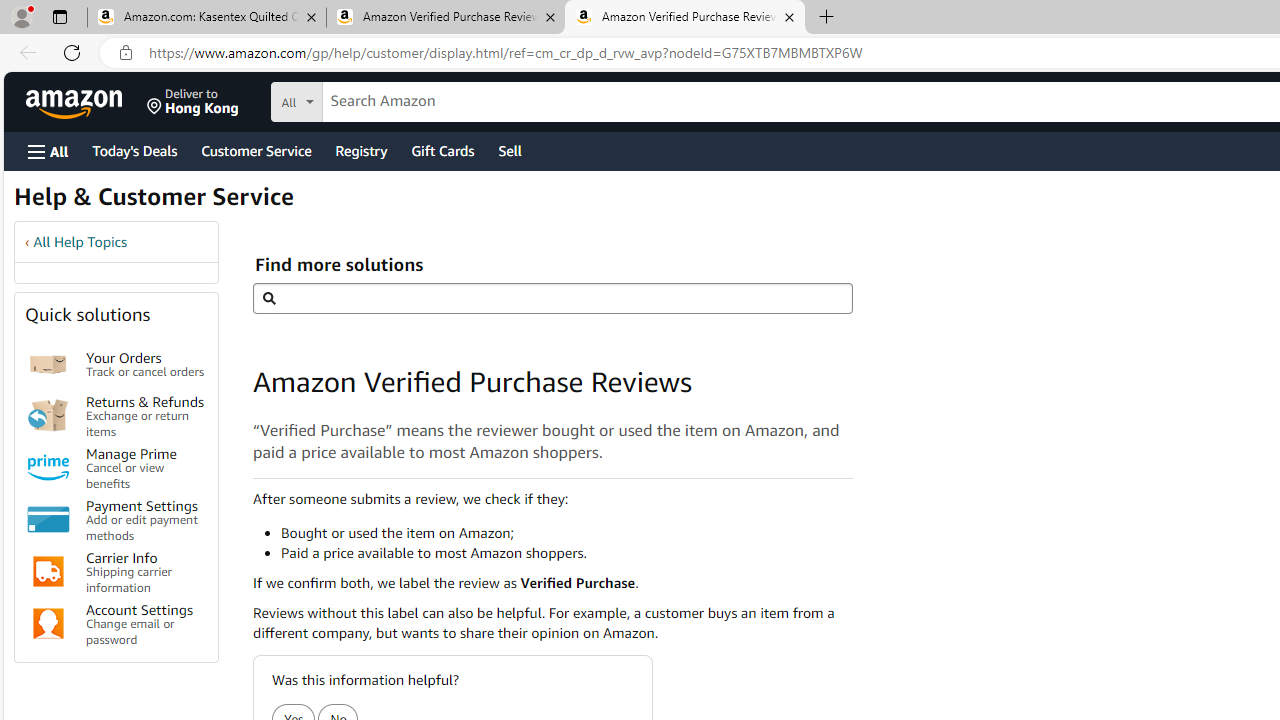 The width and height of the screenshot is (1280, 720). What do you see at coordinates (48, 624) in the screenshot?
I see `Account Settings` at bounding box center [48, 624].